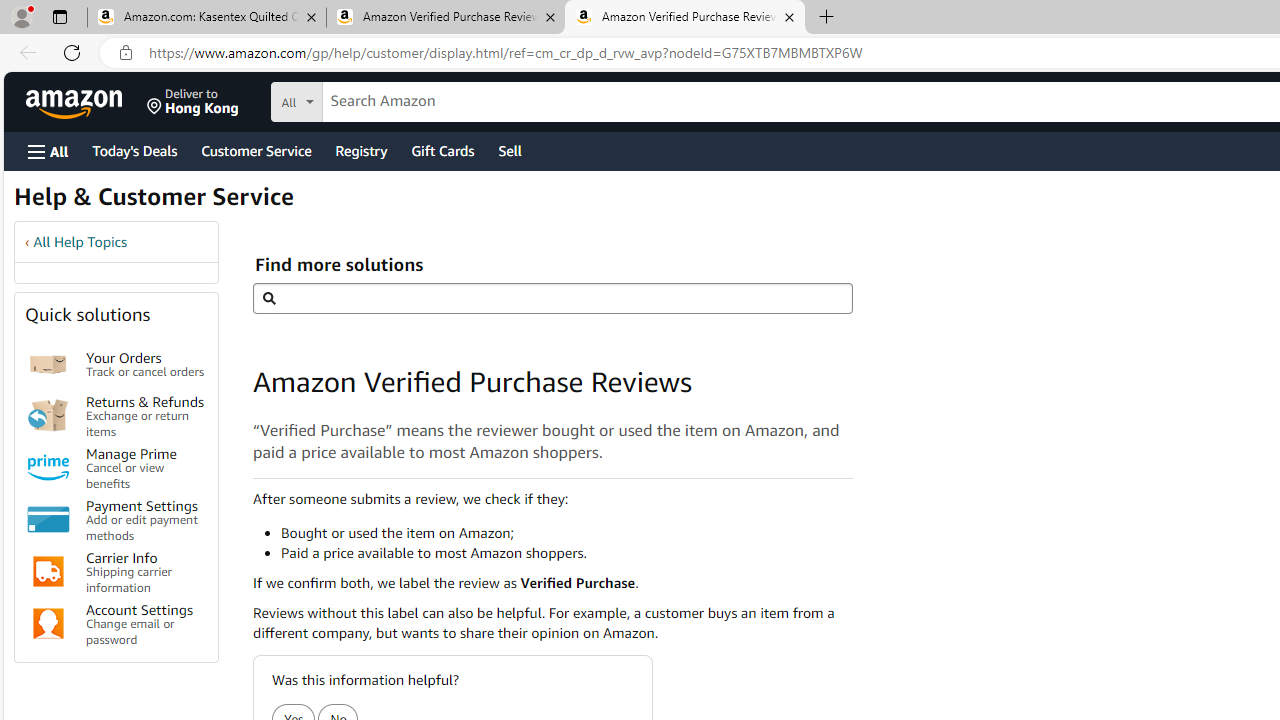 The width and height of the screenshot is (1280, 720). What do you see at coordinates (48, 624) in the screenshot?
I see `Account Settings` at bounding box center [48, 624].